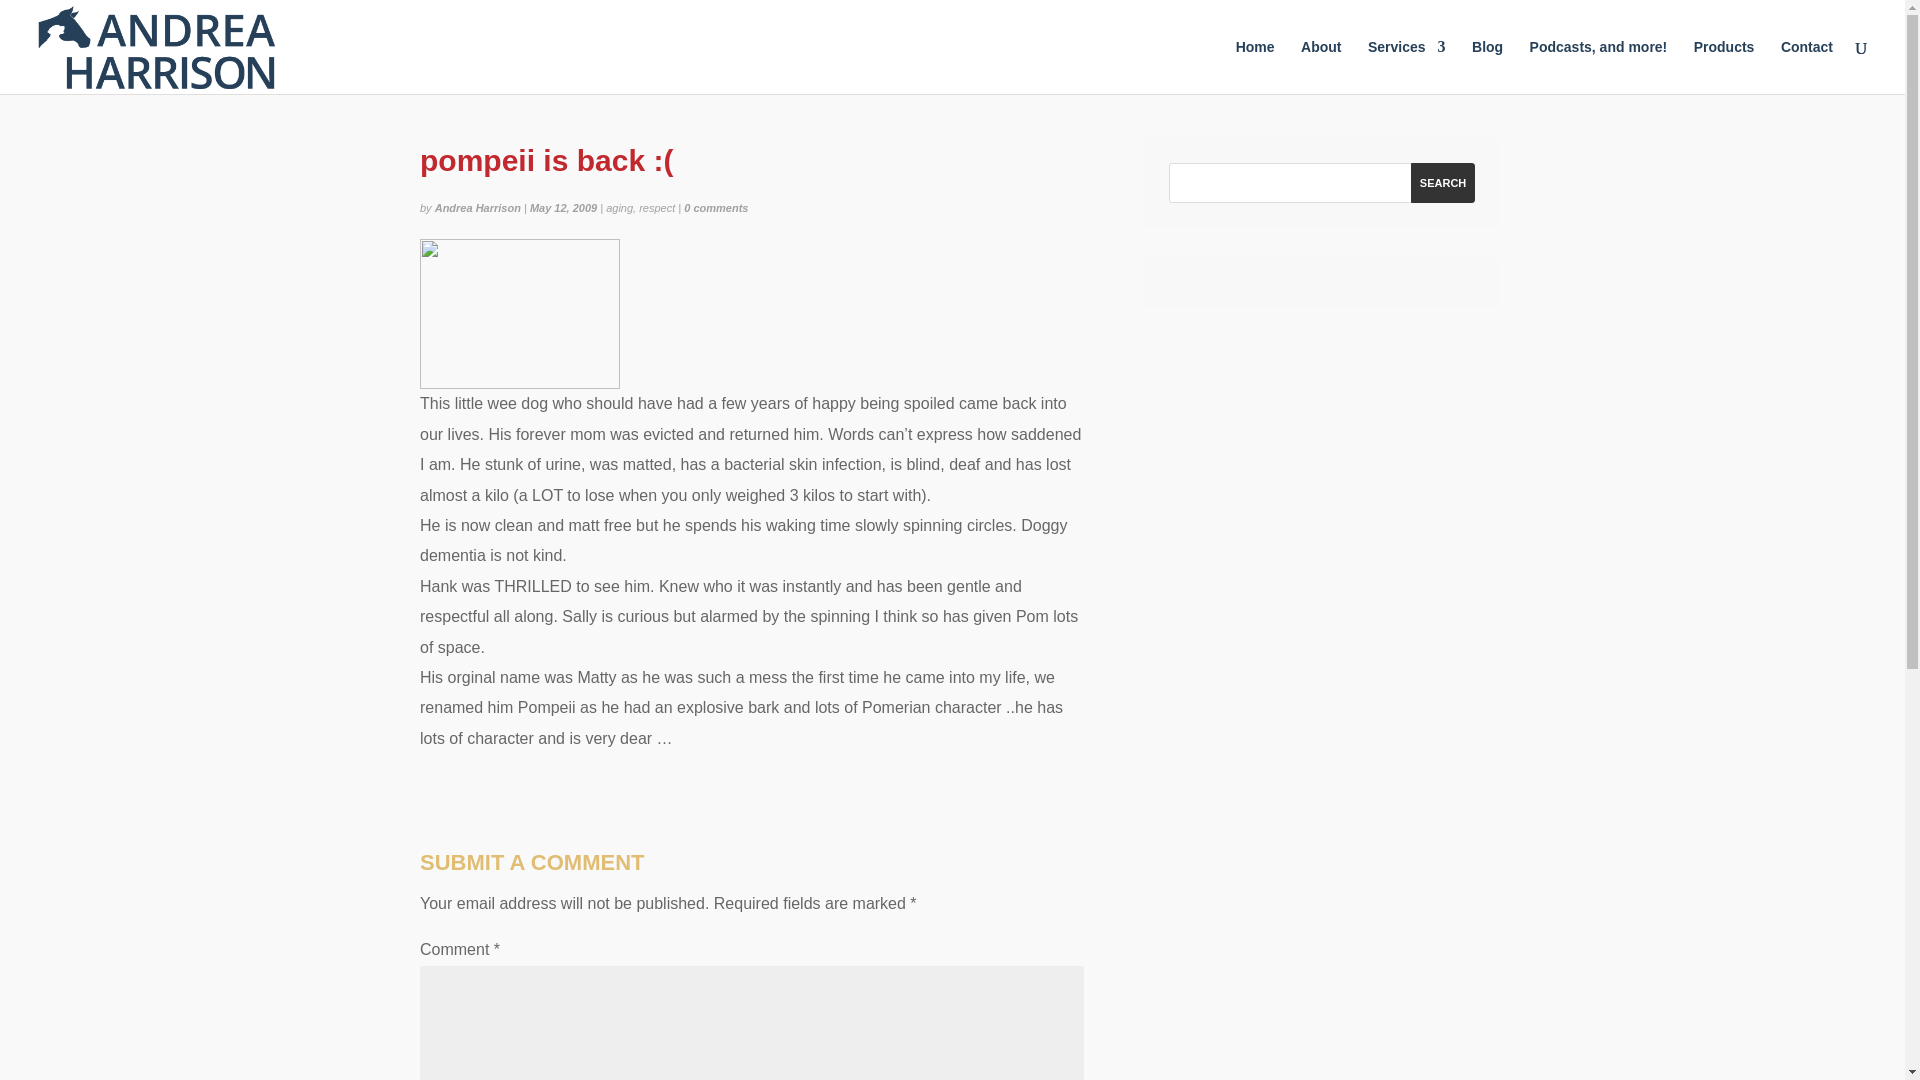 The height and width of the screenshot is (1080, 1920). What do you see at coordinates (1724, 66) in the screenshot?
I see `Products` at bounding box center [1724, 66].